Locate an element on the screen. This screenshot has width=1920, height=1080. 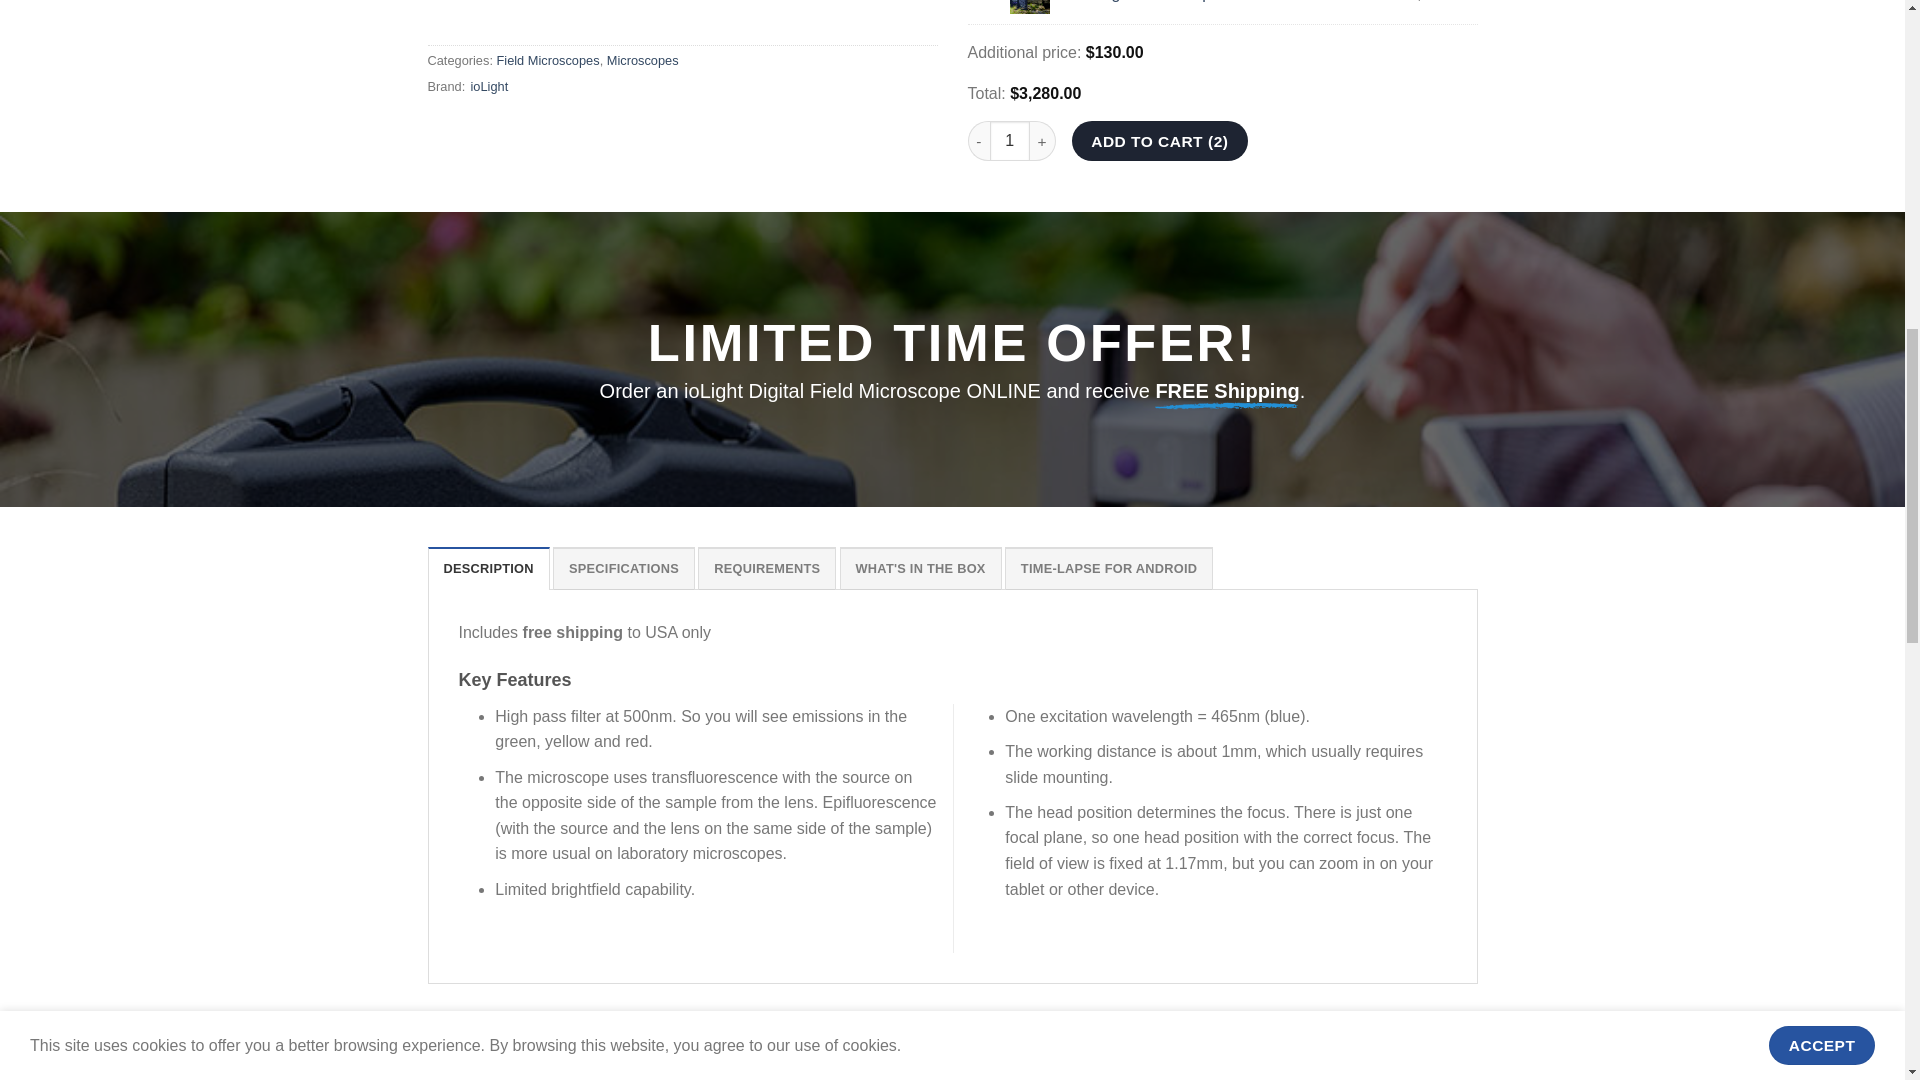
- is located at coordinates (978, 140).